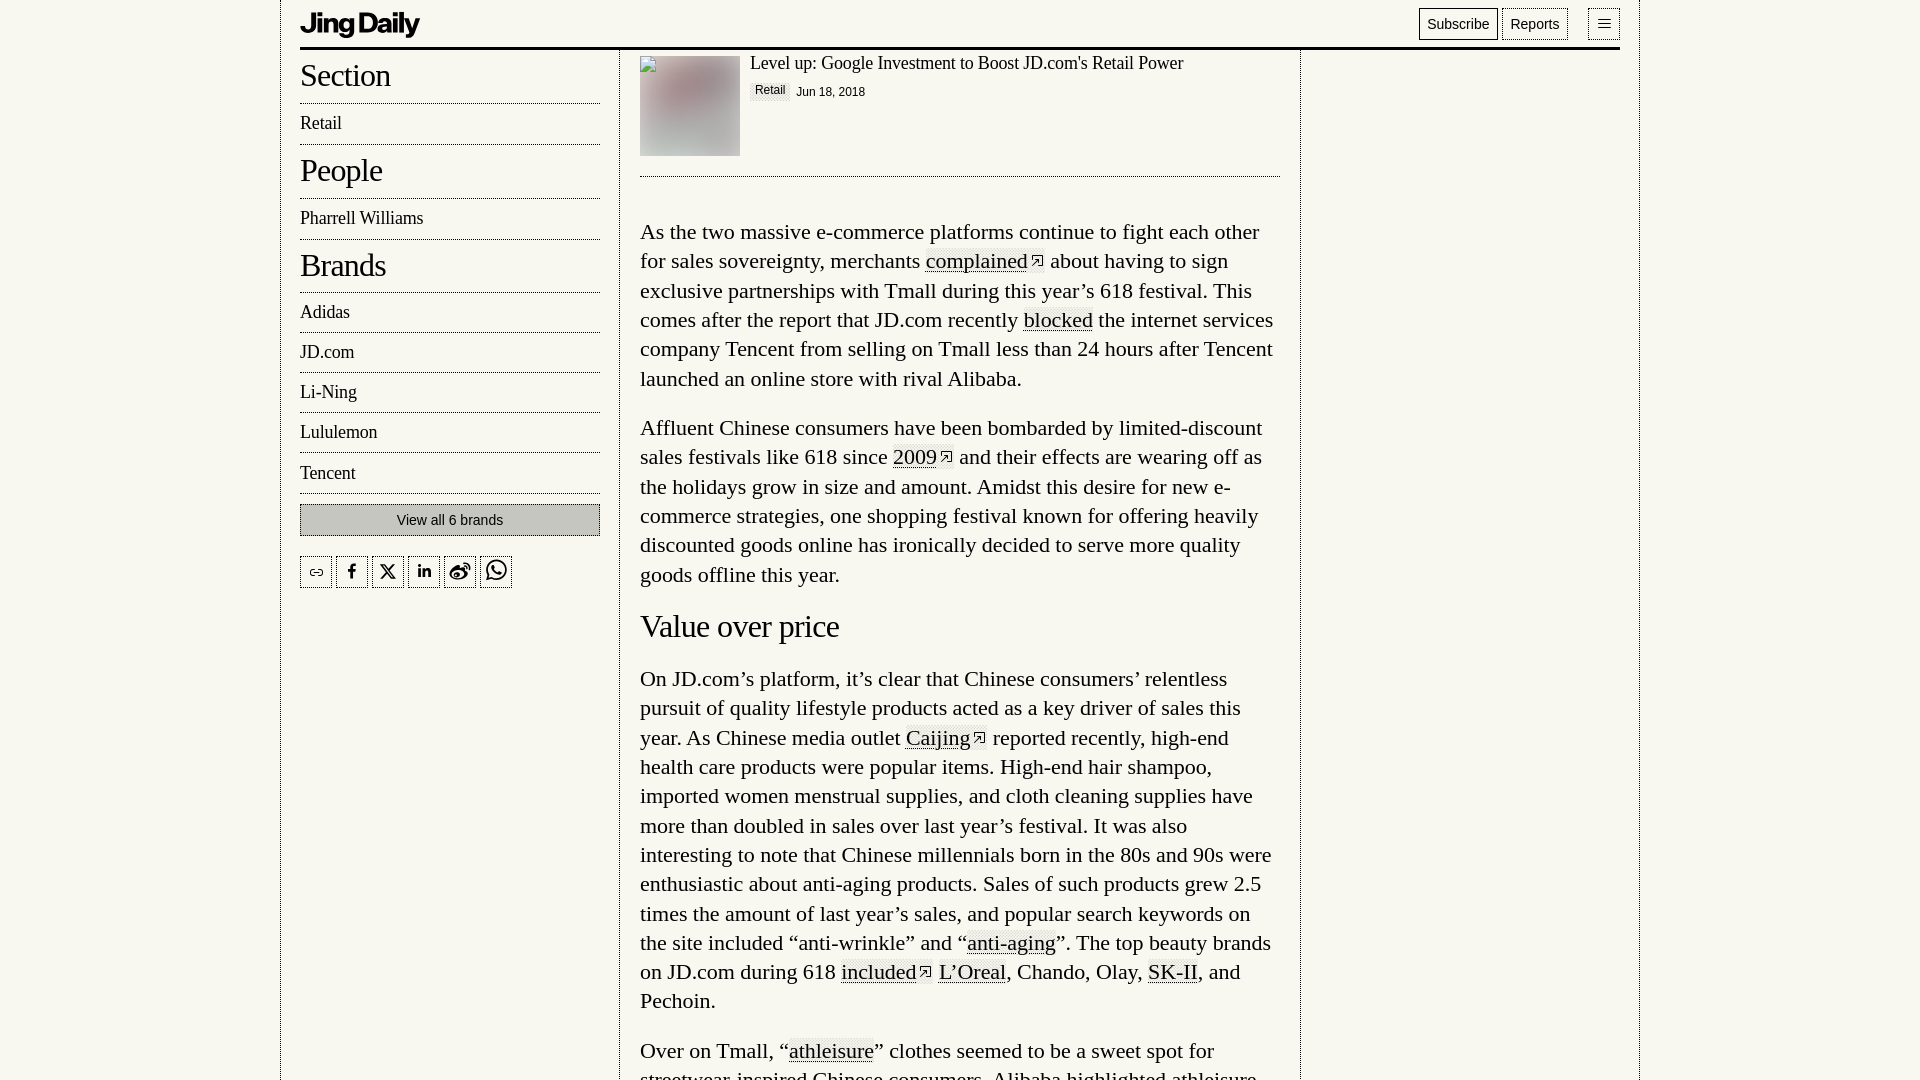 The height and width of the screenshot is (1080, 1920). Describe the element at coordinates (1058, 318) in the screenshot. I see `blocked` at that location.